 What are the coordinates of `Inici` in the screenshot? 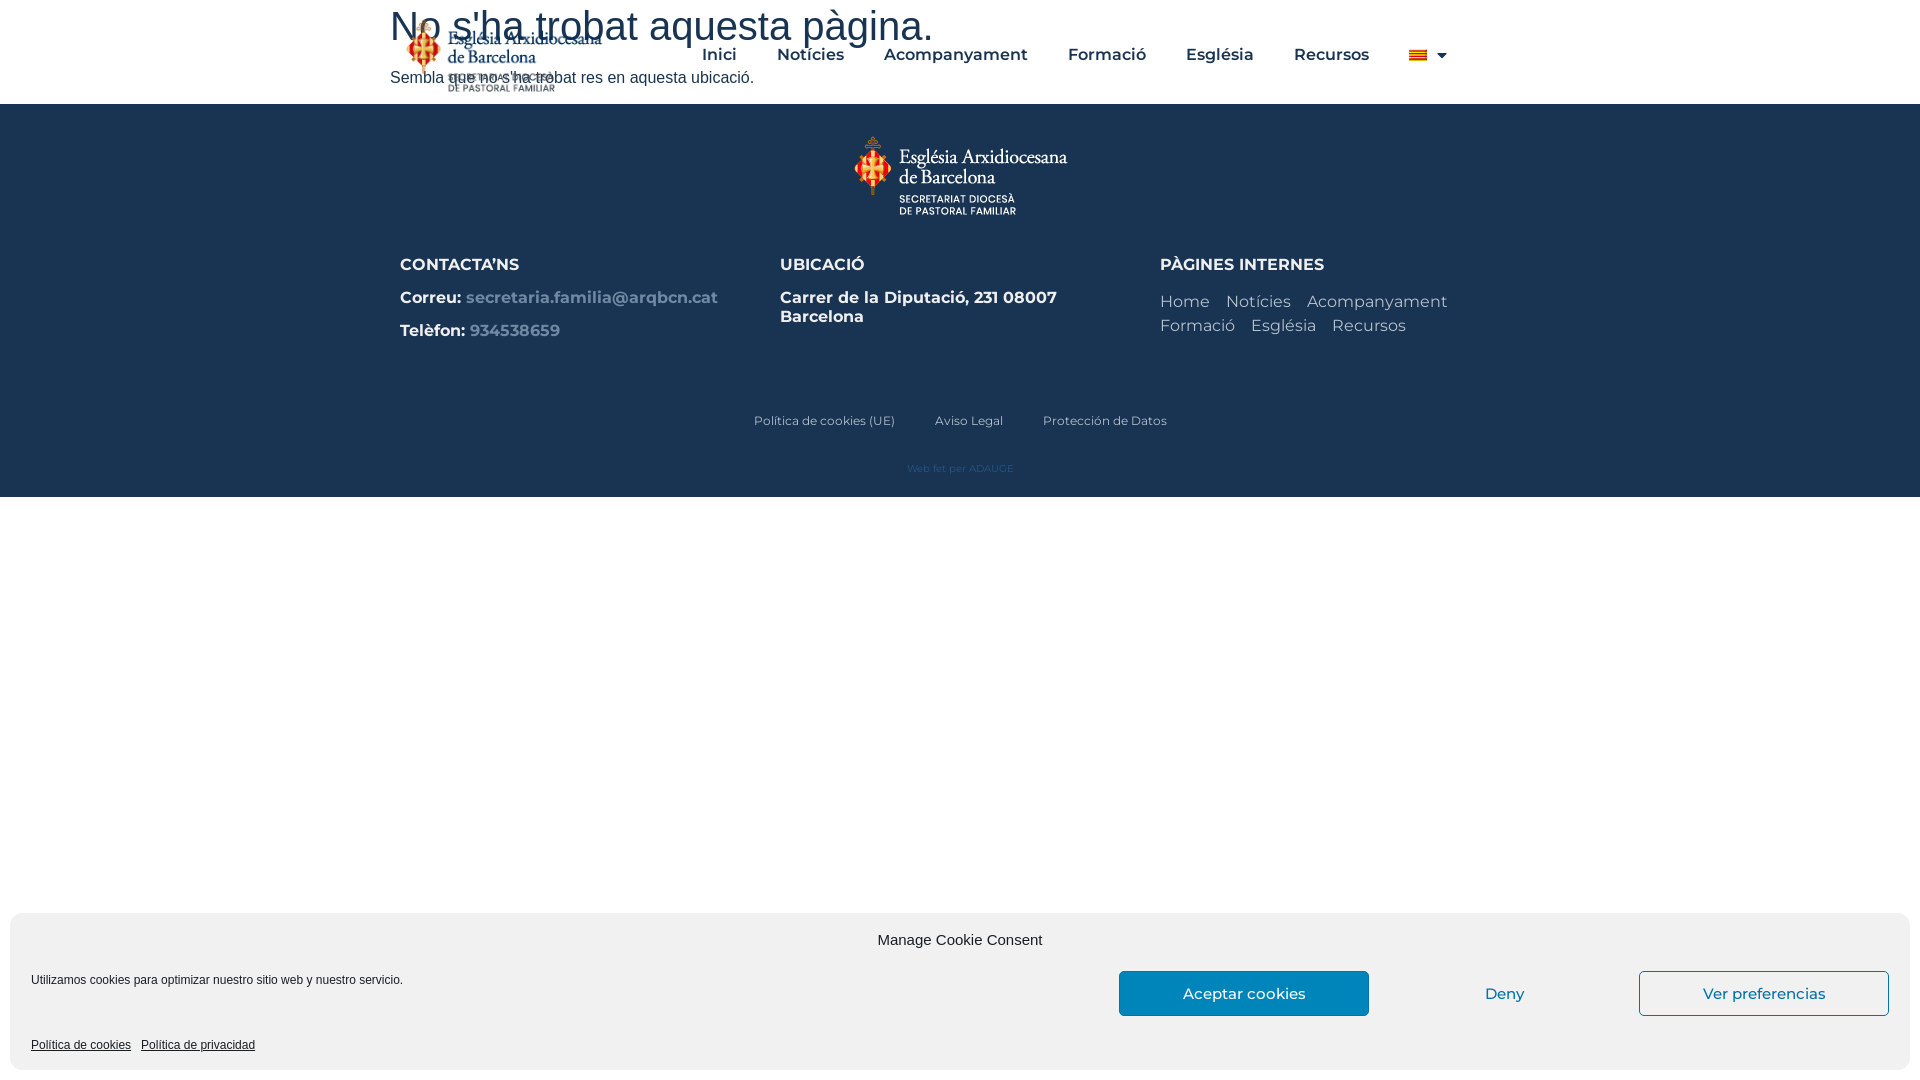 It's located at (720, 54).